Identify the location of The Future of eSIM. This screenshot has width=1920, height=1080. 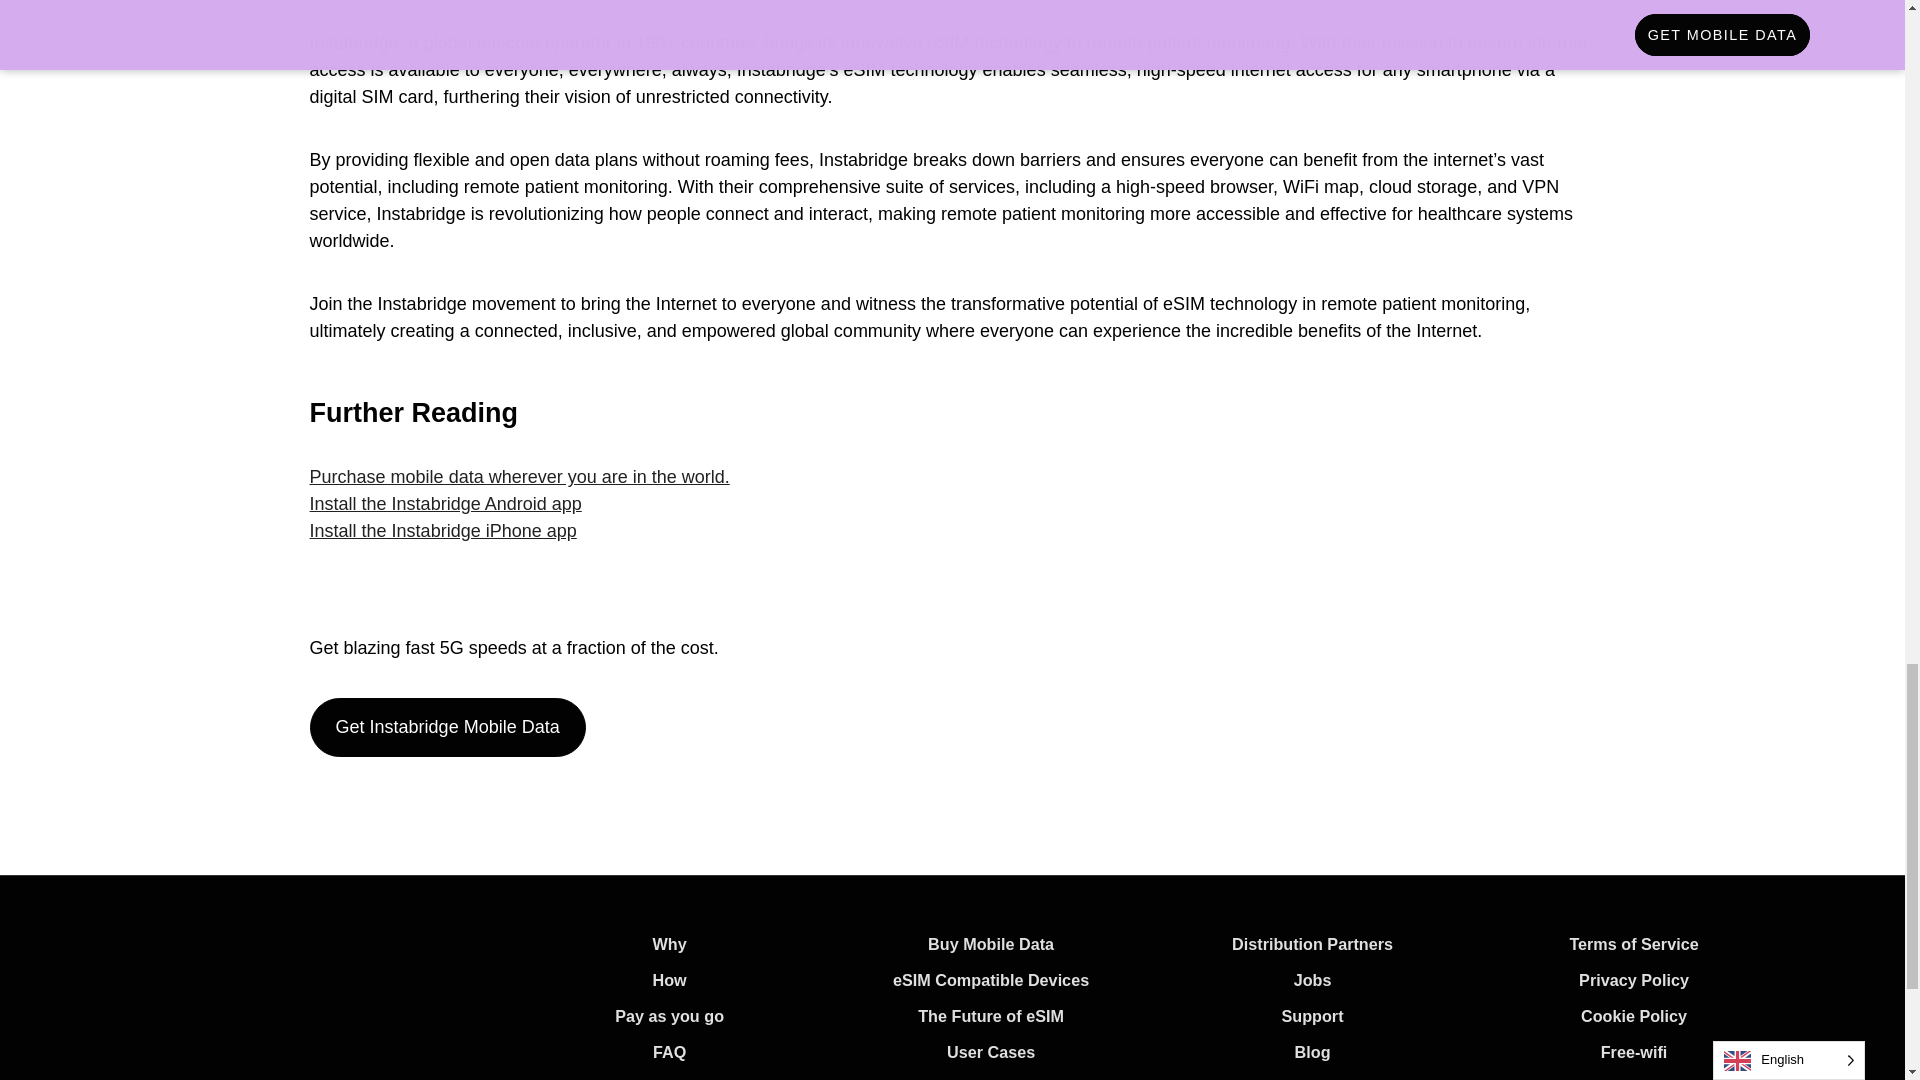
(990, 1015).